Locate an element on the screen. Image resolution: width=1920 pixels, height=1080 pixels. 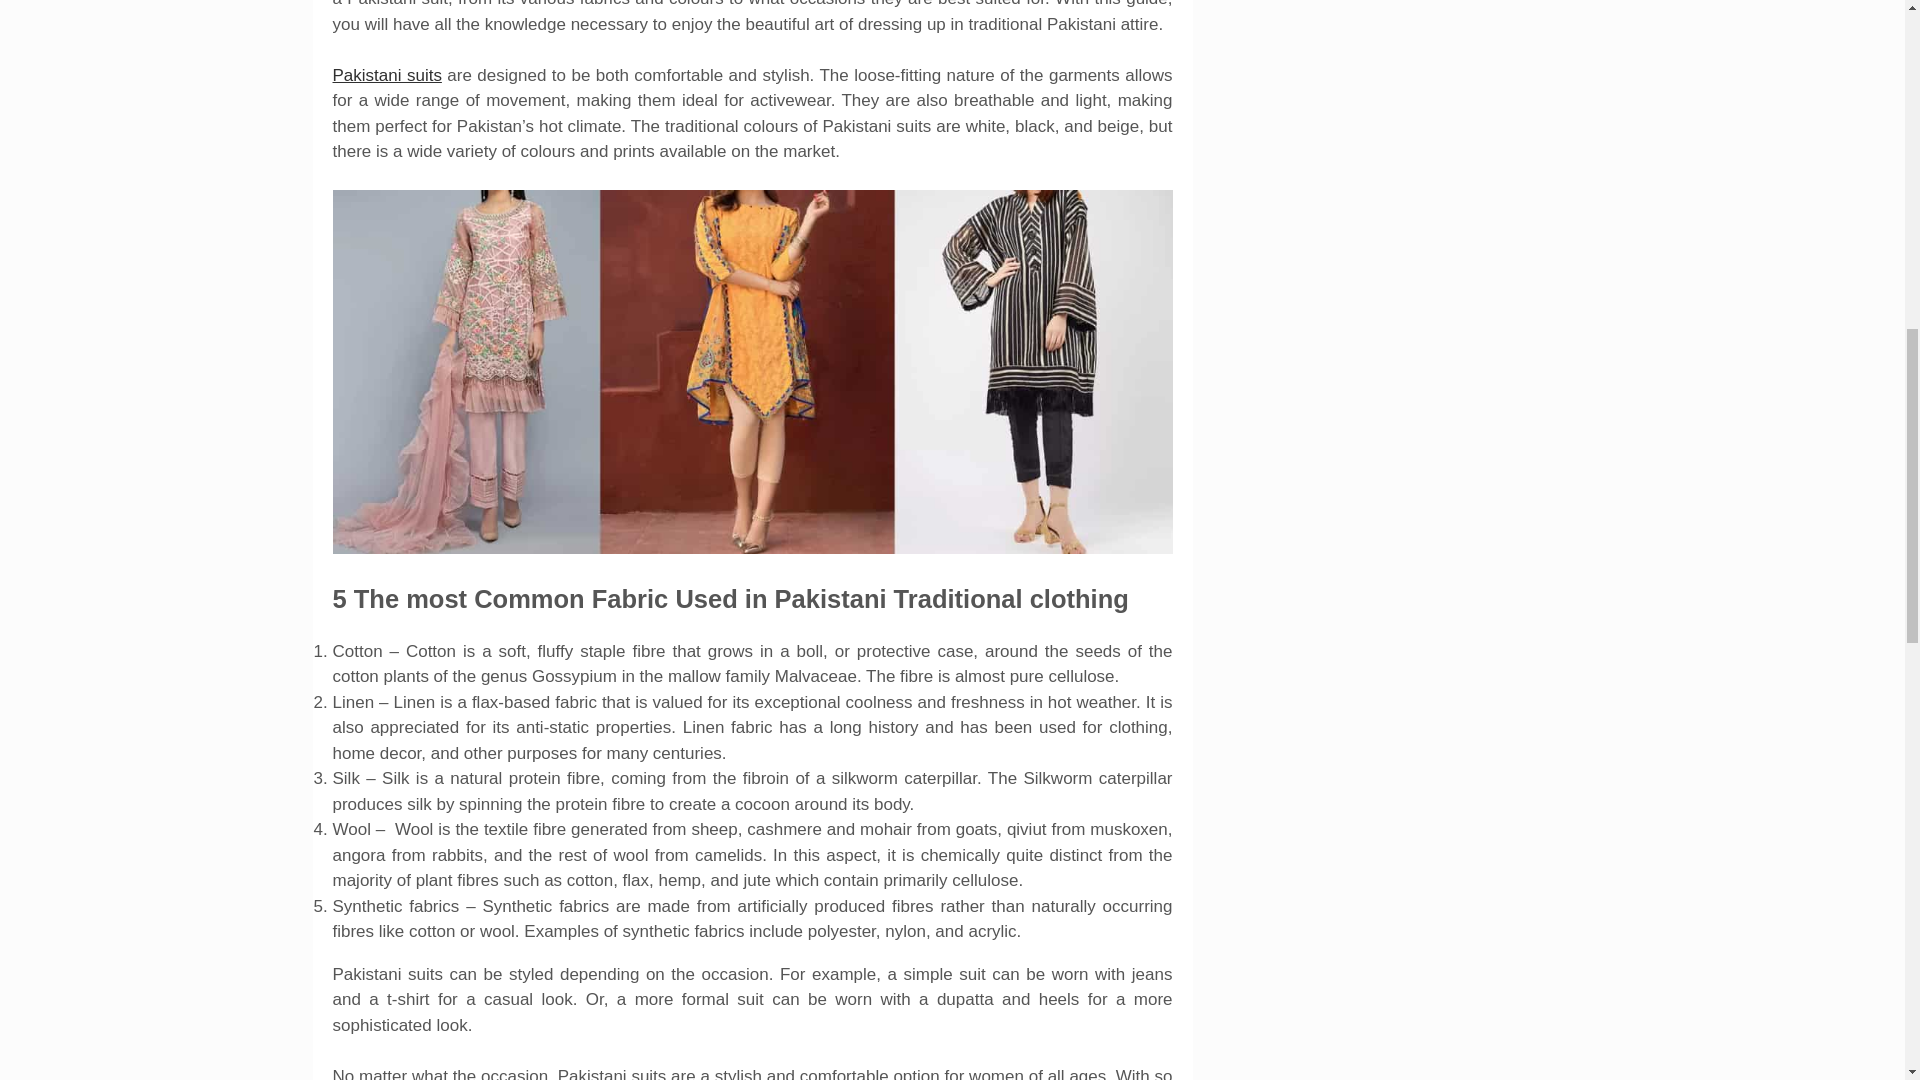
Pakistani suits is located at coordinates (386, 75).